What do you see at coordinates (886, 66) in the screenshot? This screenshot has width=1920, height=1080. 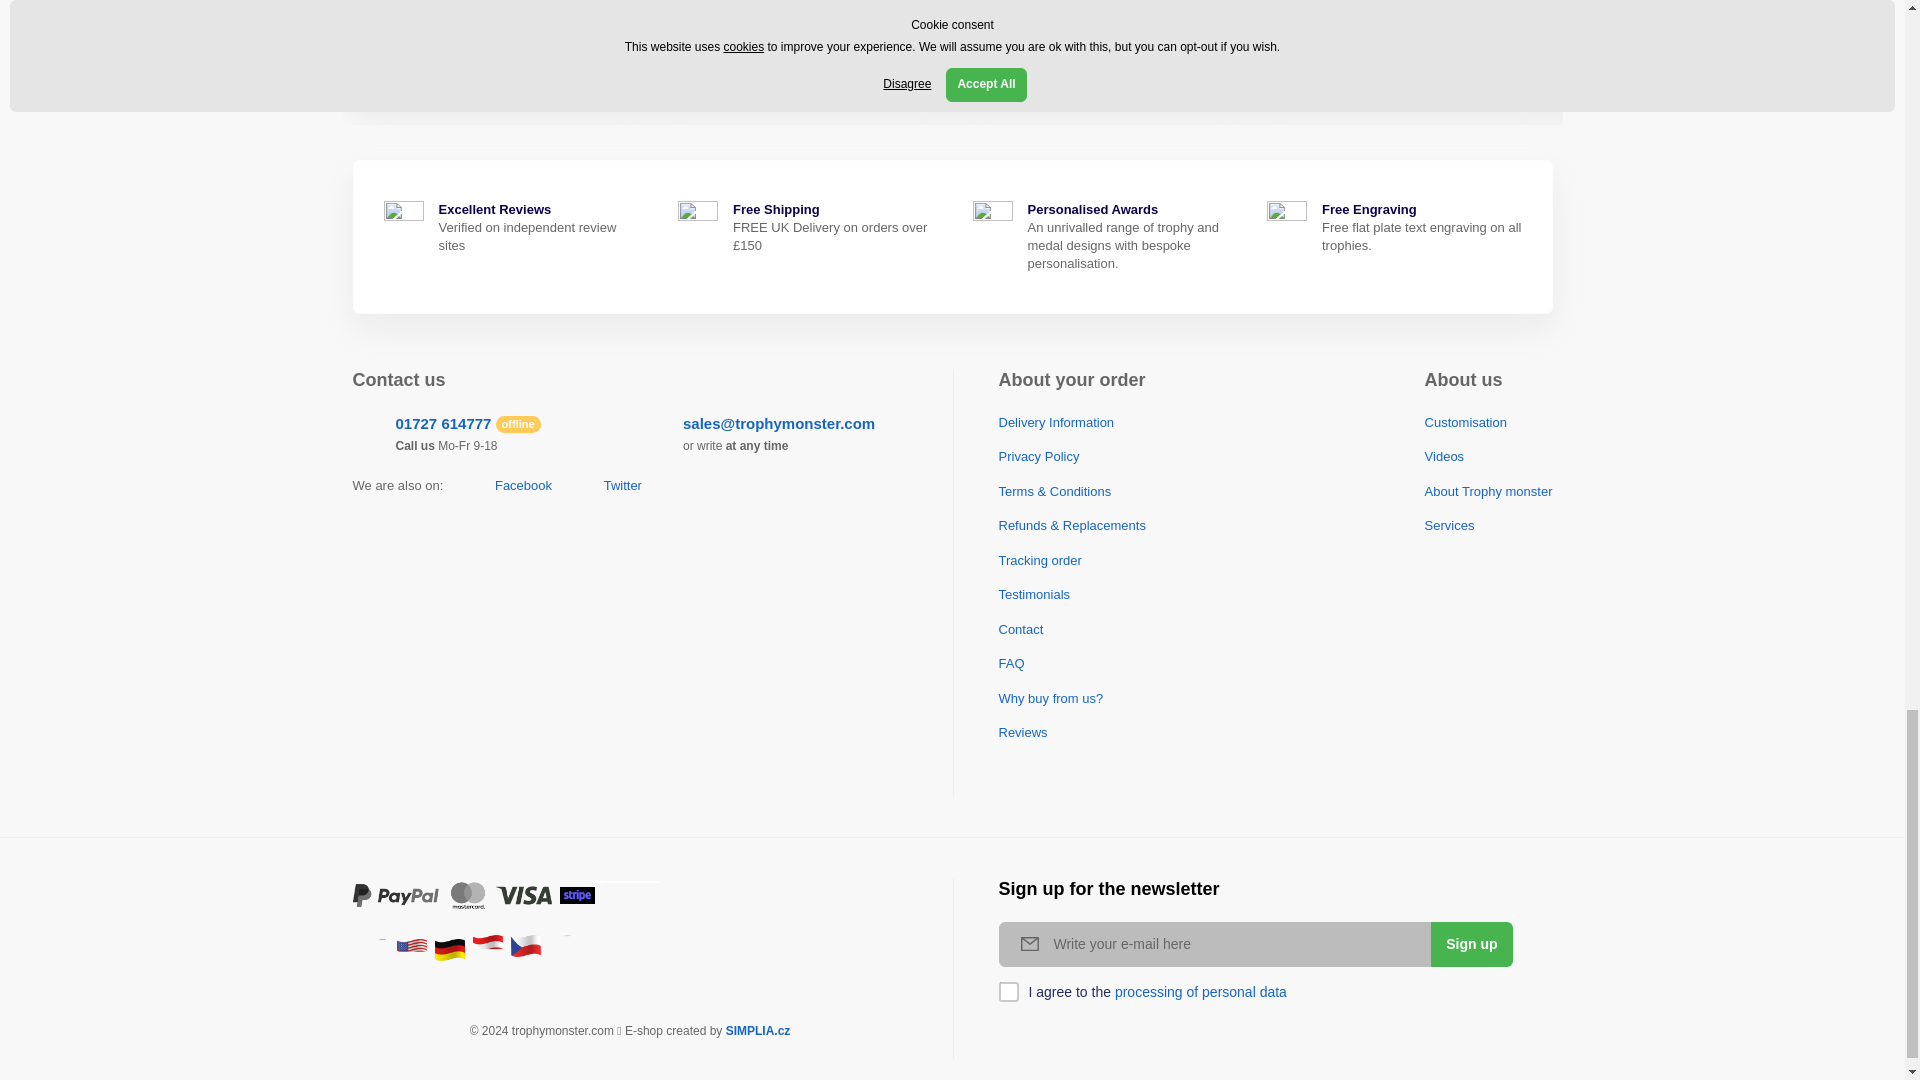 I see `Detail` at bounding box center [886, 66].